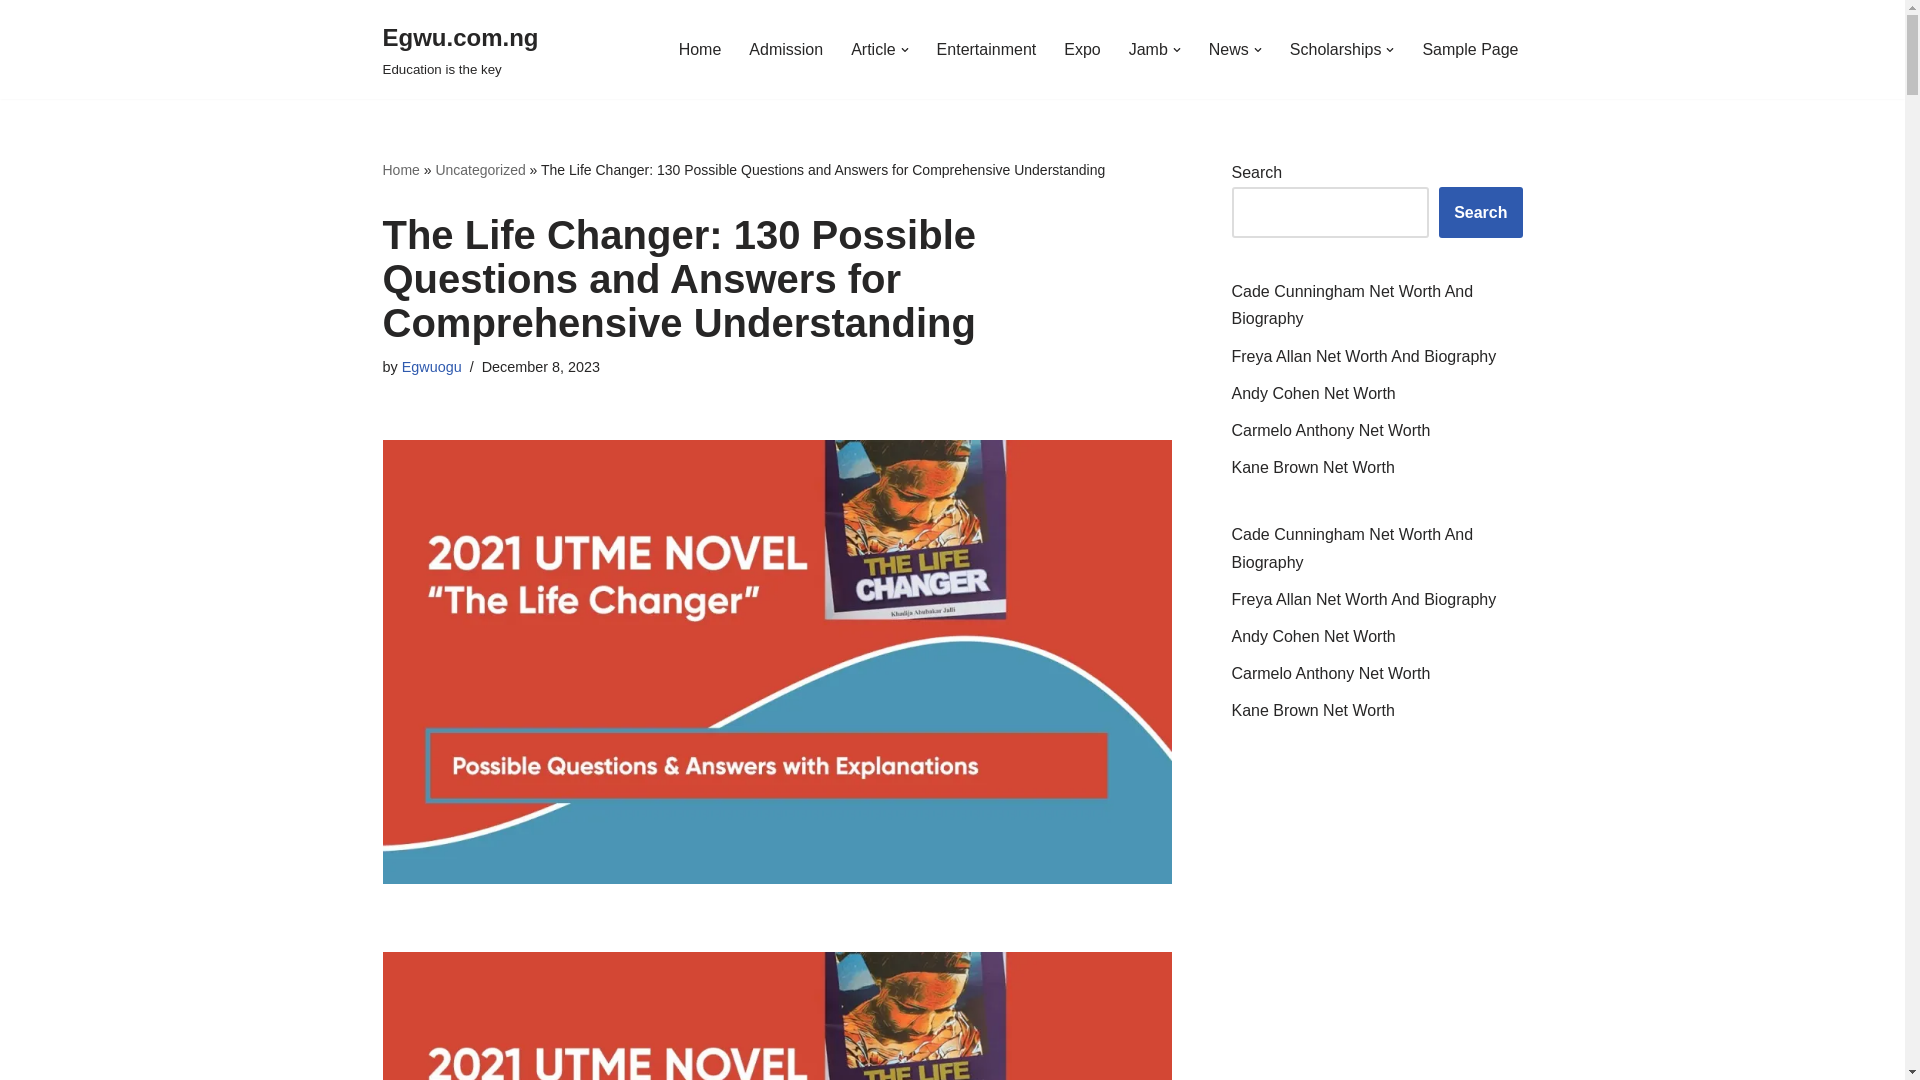 Image resolution: width=1920 pixels, height=1080 pixels. I want to click on Entertainment, so click(15, 42).